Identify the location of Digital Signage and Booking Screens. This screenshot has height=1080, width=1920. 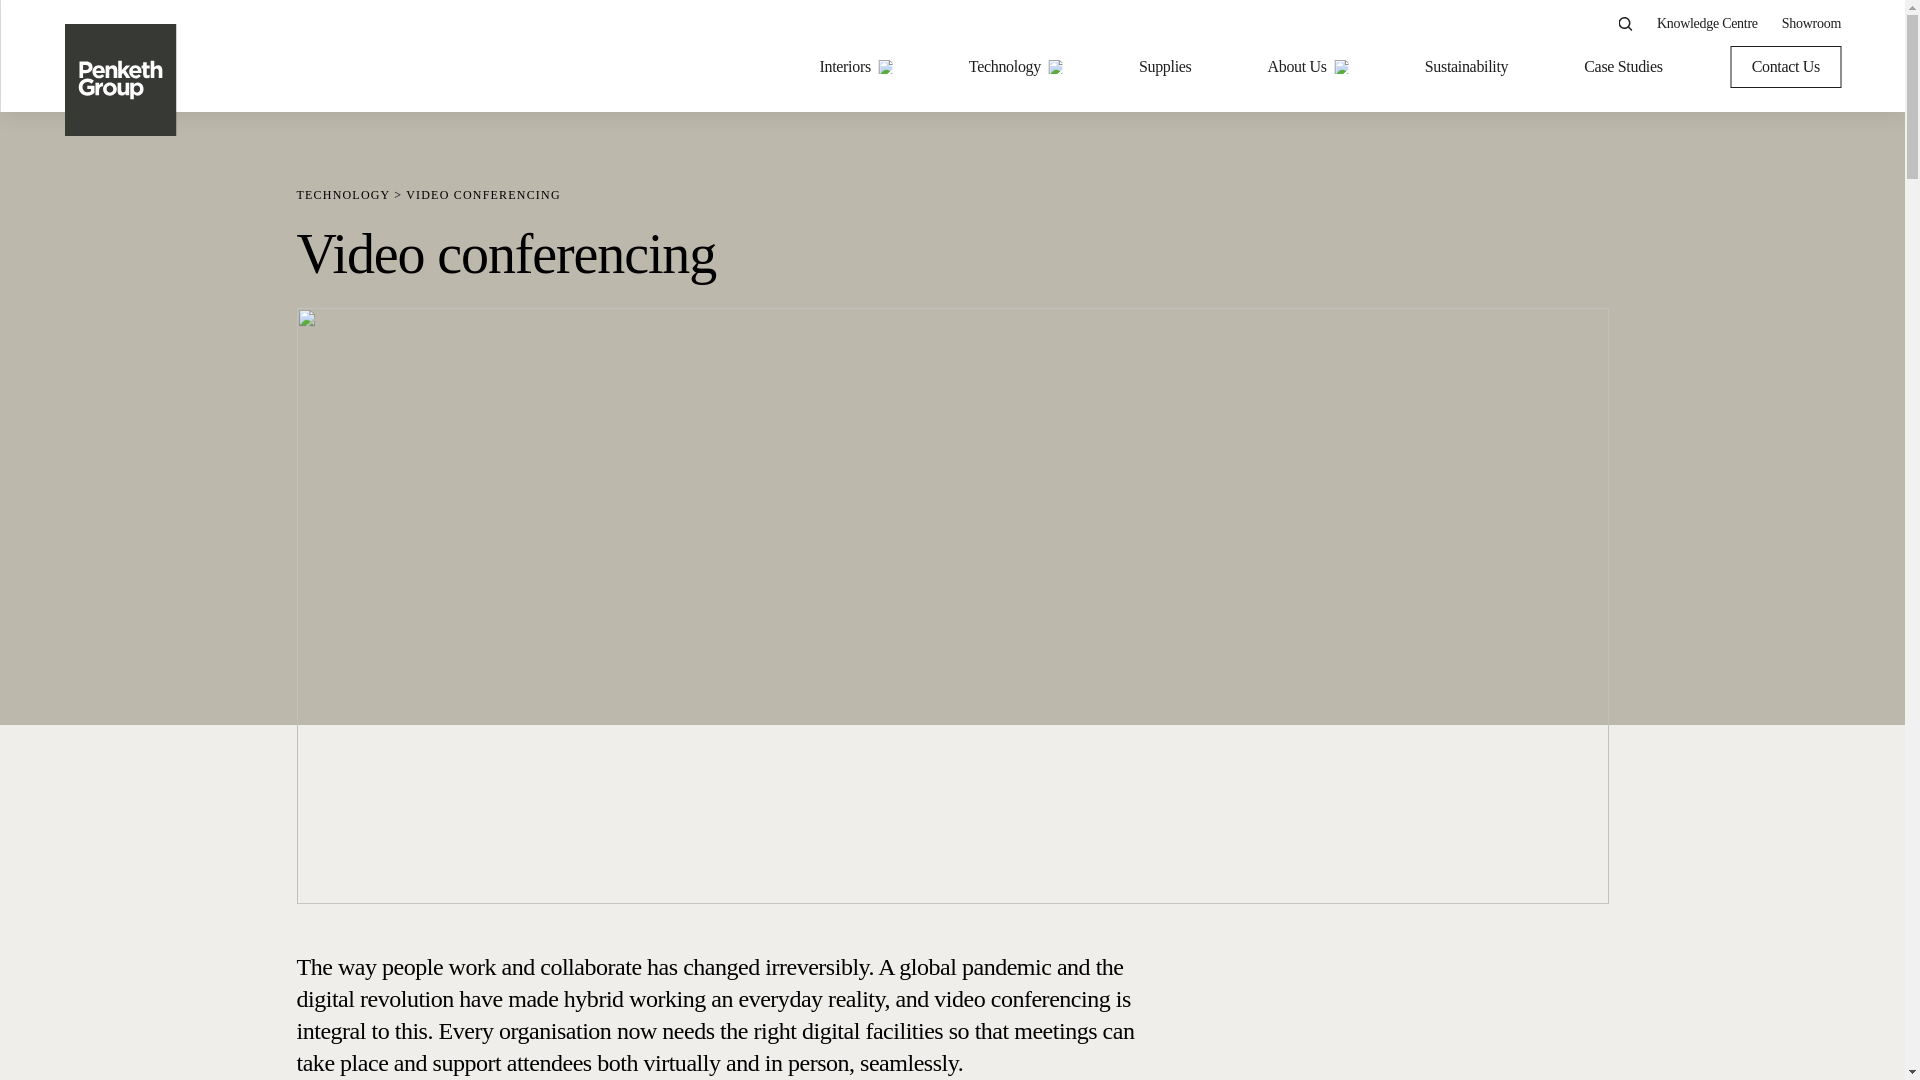
(756, 347).